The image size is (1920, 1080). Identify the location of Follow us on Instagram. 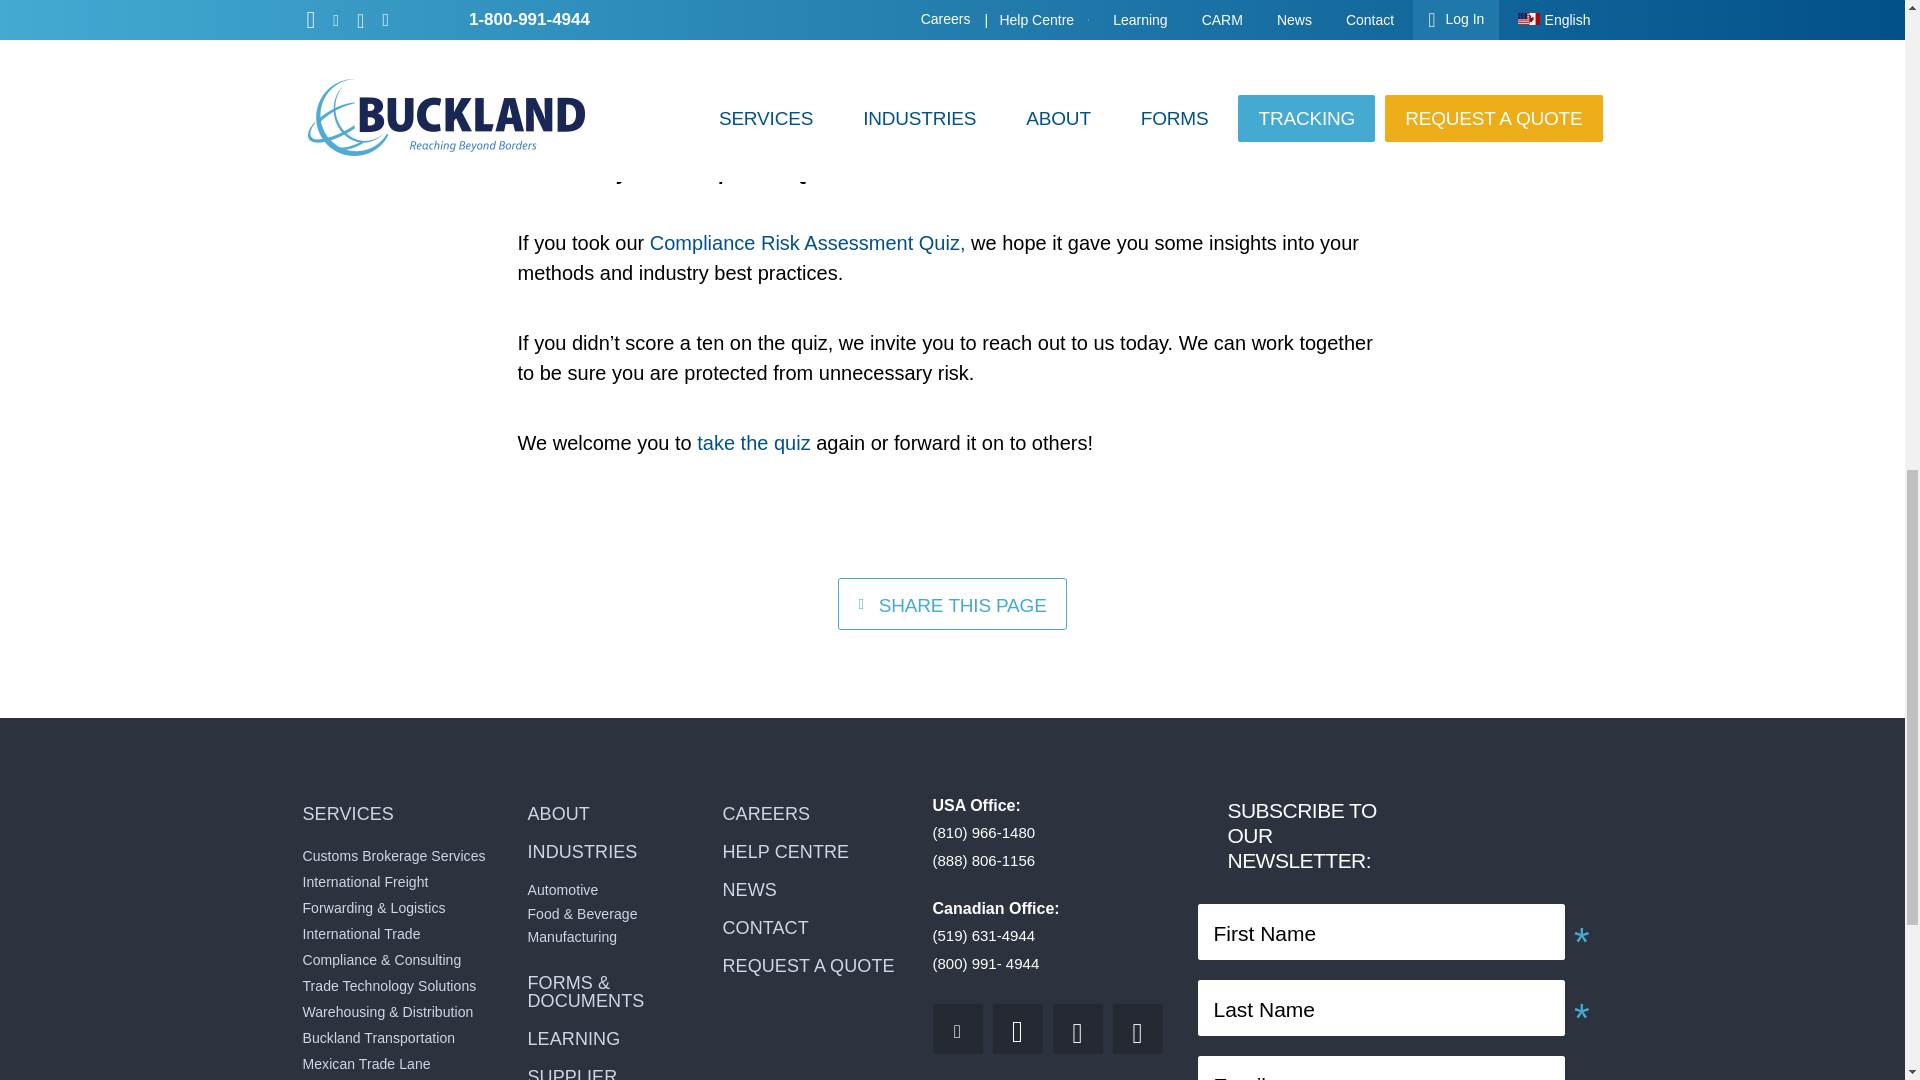
(1077, 1029).